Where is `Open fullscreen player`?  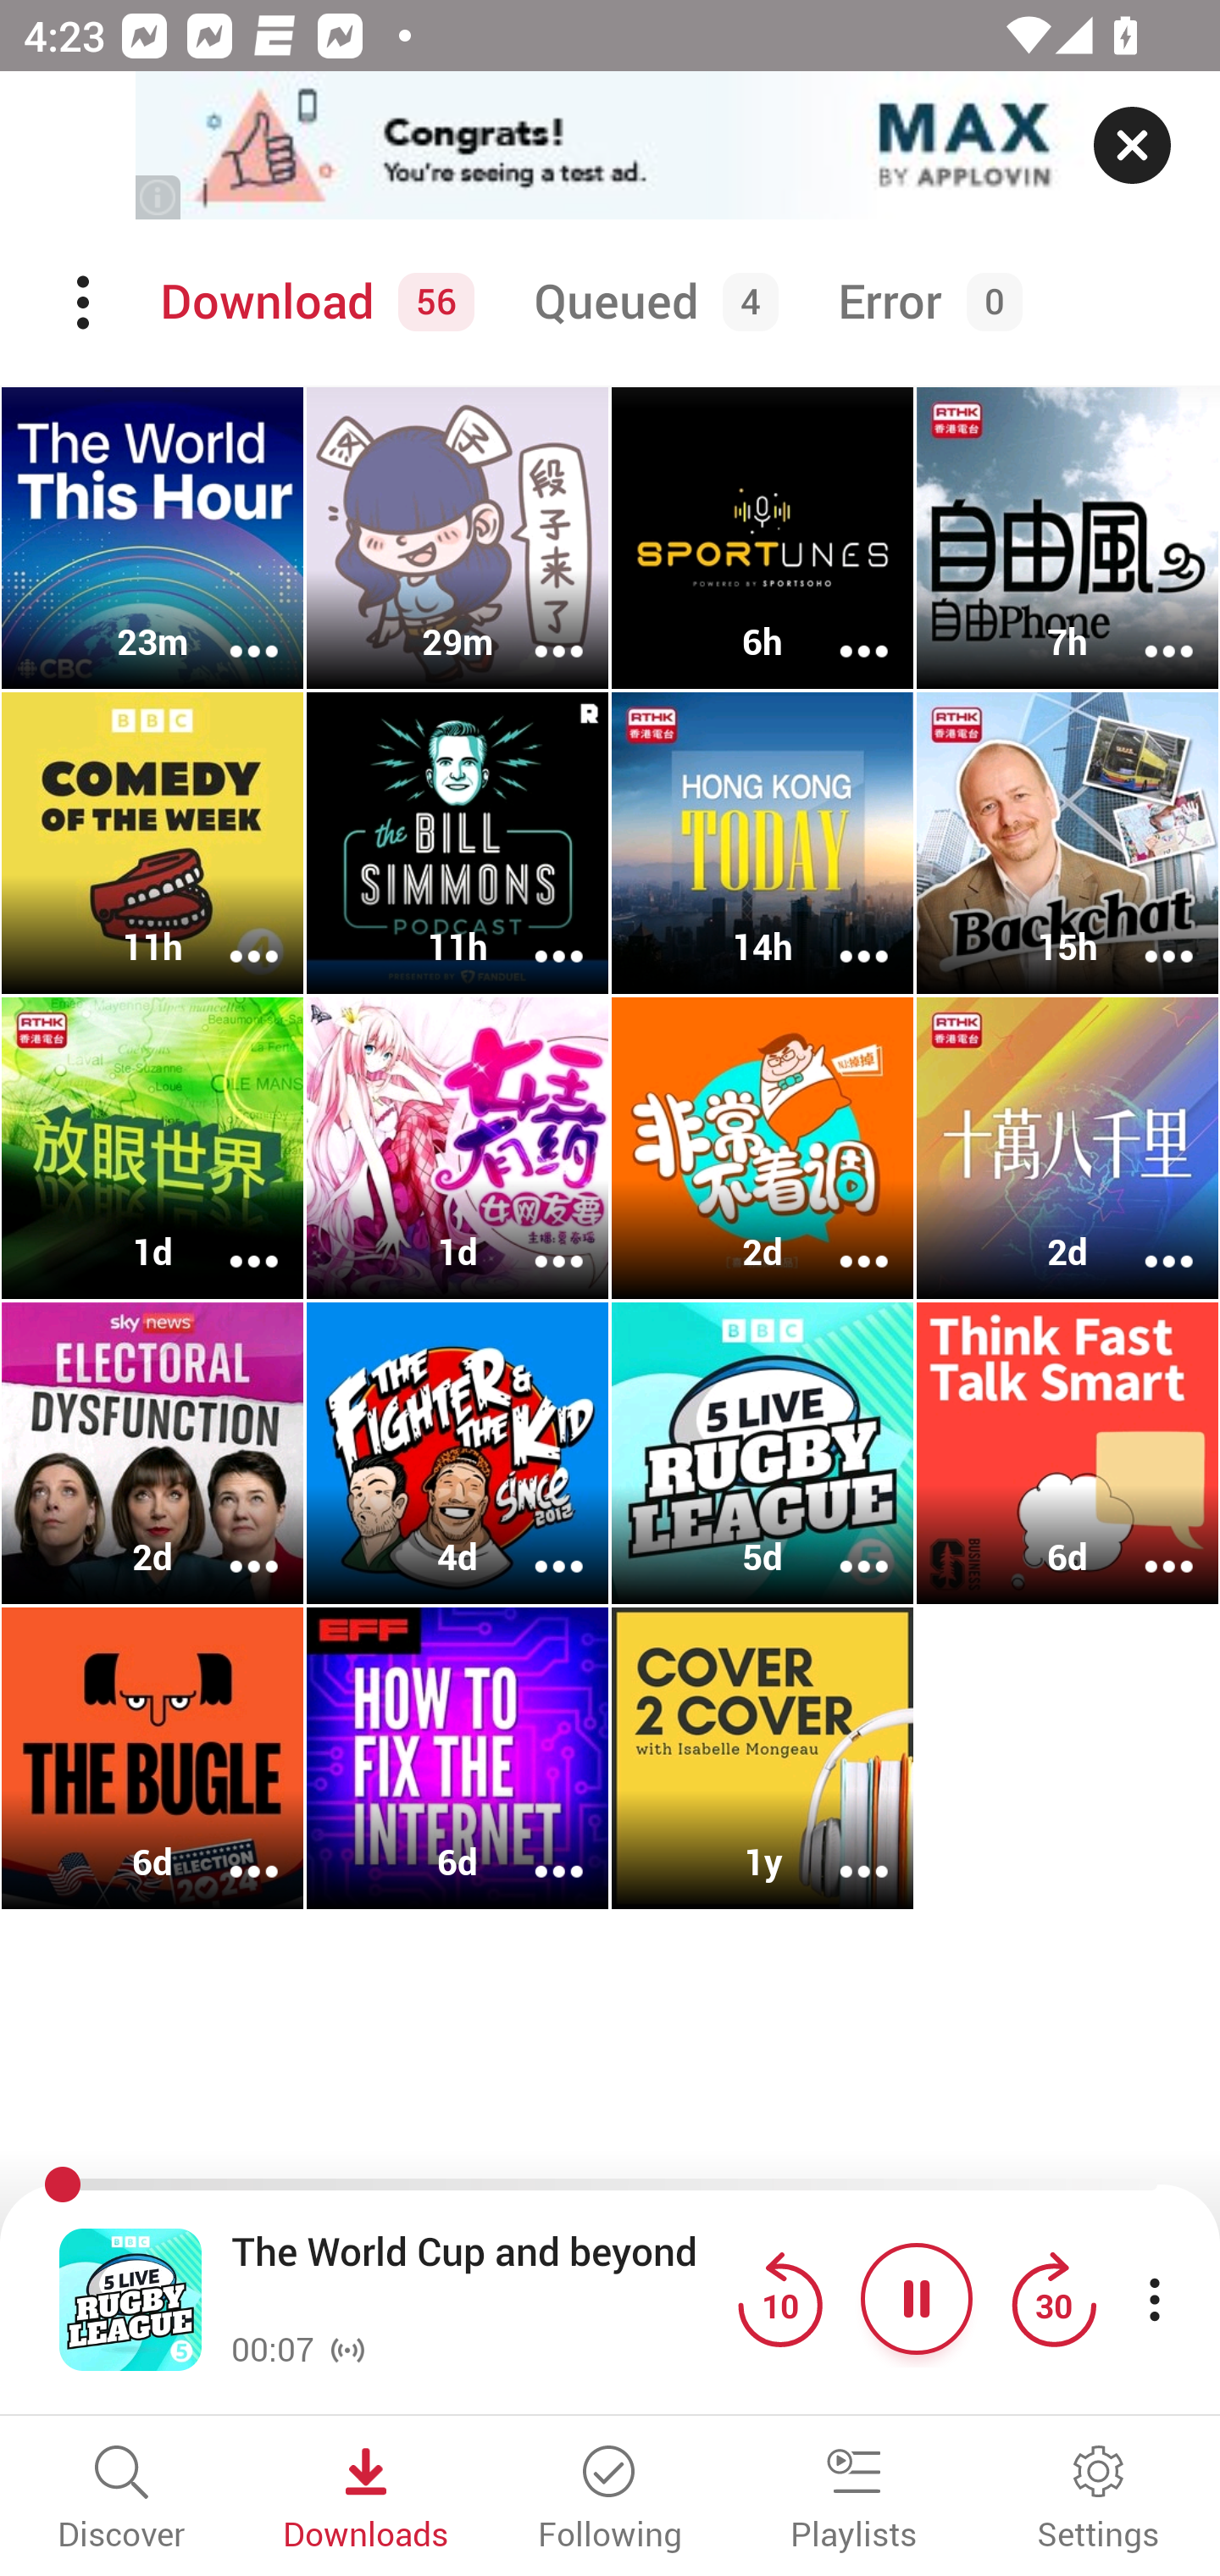
Open fullscreen player is located at coordinates (130, 2298).